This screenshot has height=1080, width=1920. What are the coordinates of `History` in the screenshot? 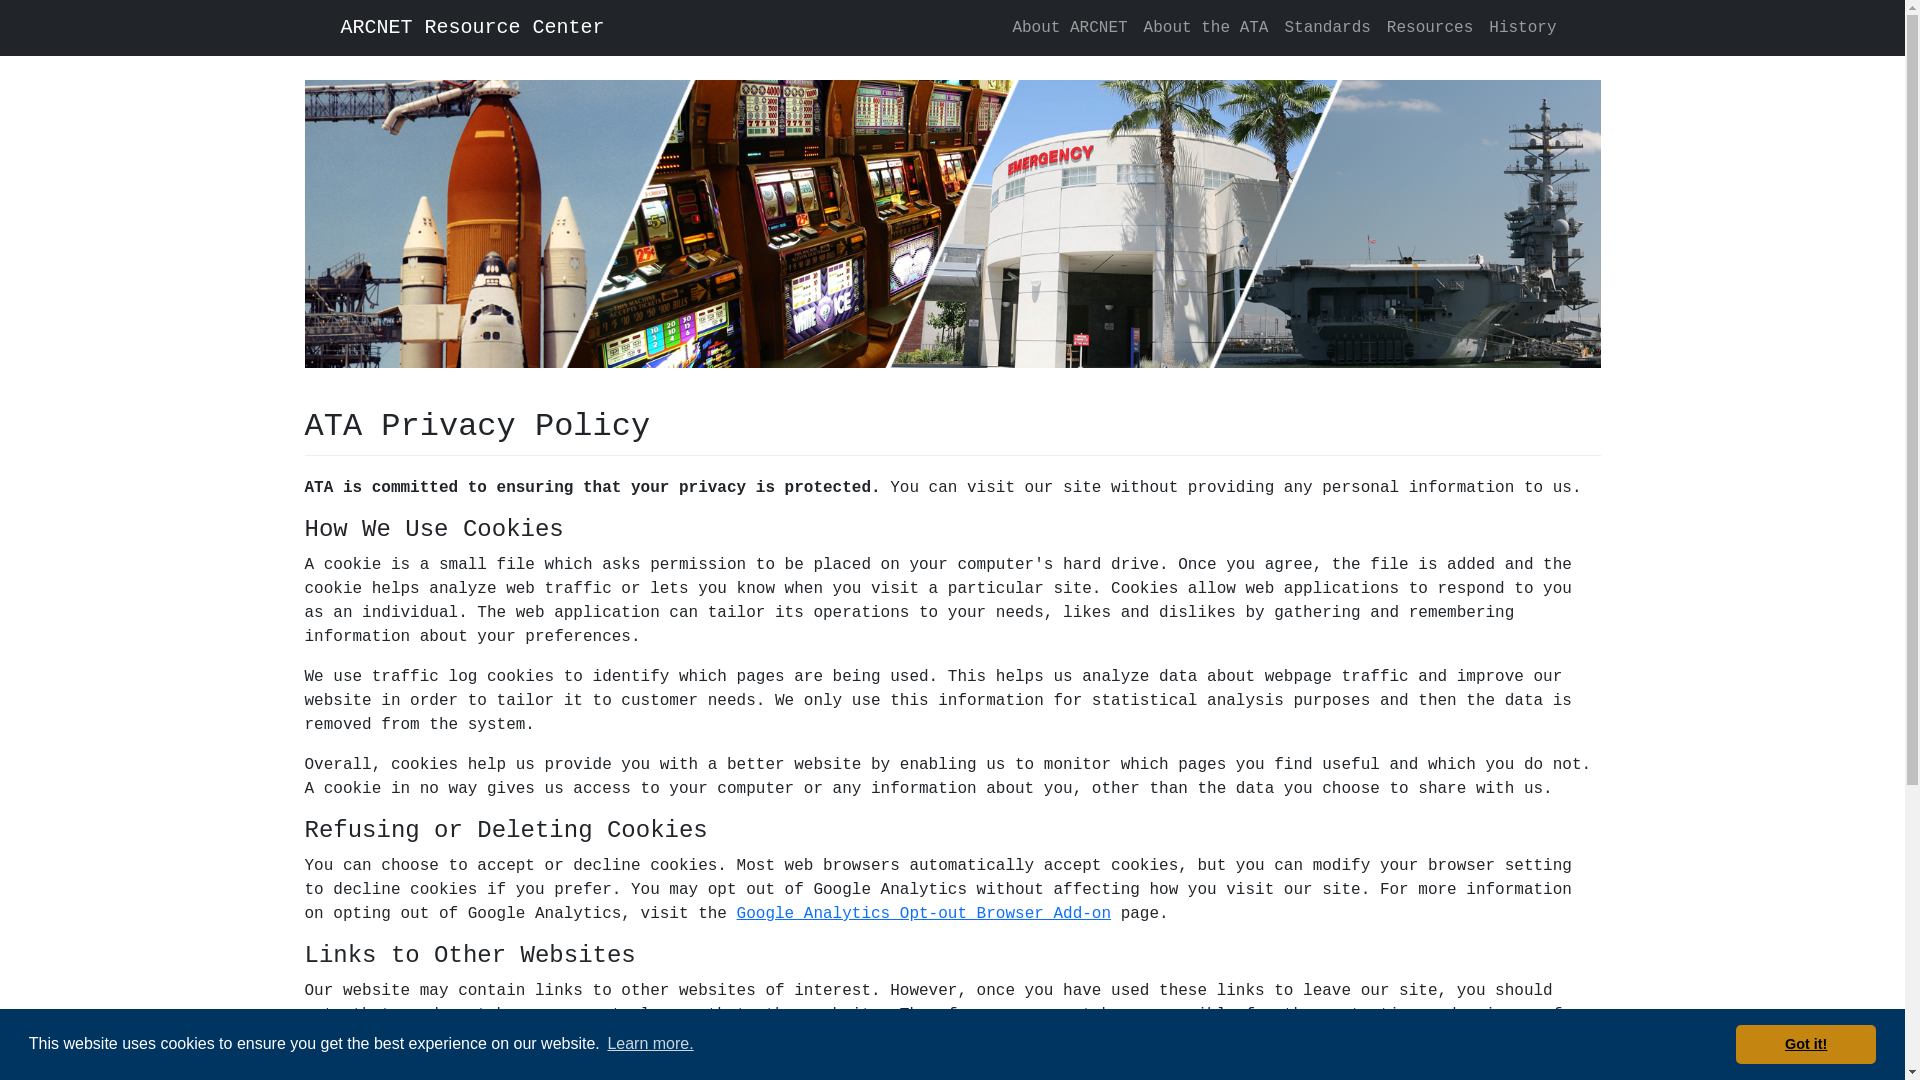 It's located at (1522, 28).